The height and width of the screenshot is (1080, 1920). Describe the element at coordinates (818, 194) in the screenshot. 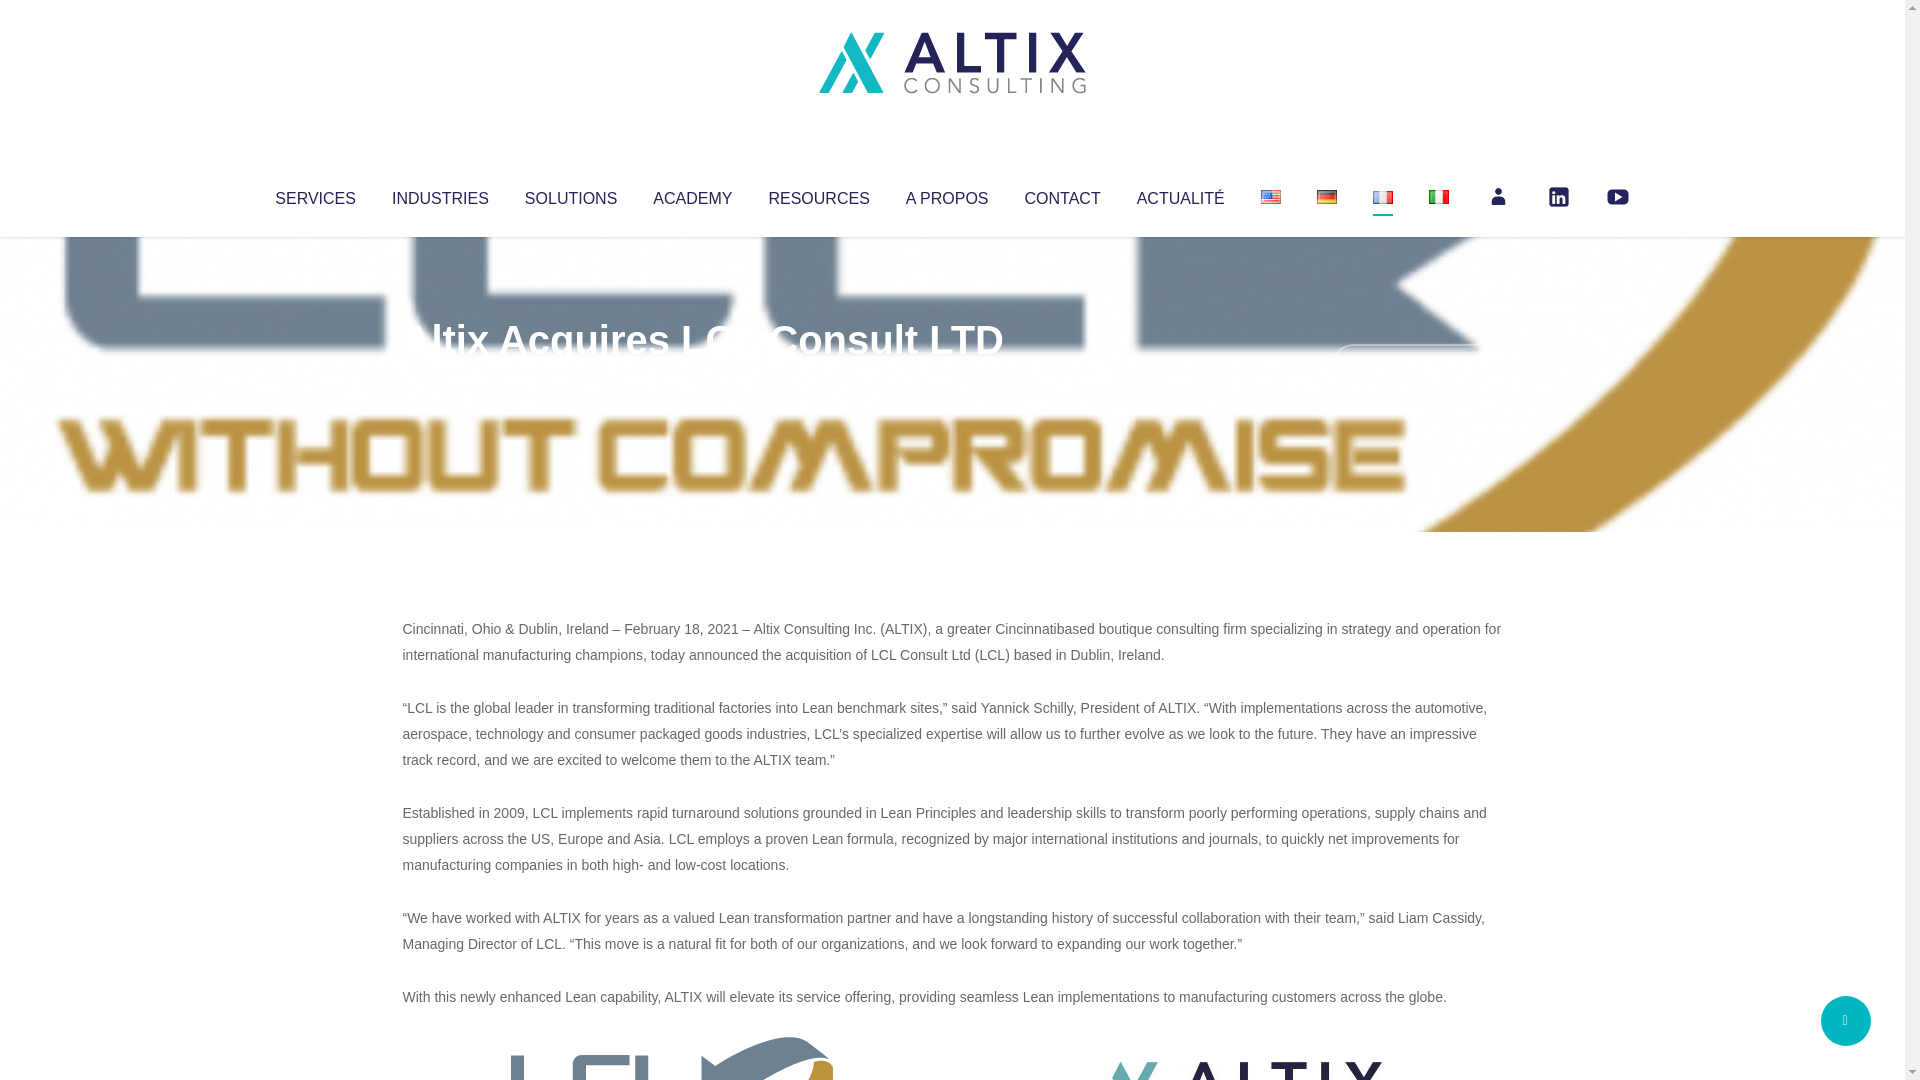

I see `RESOURCES` at that location.